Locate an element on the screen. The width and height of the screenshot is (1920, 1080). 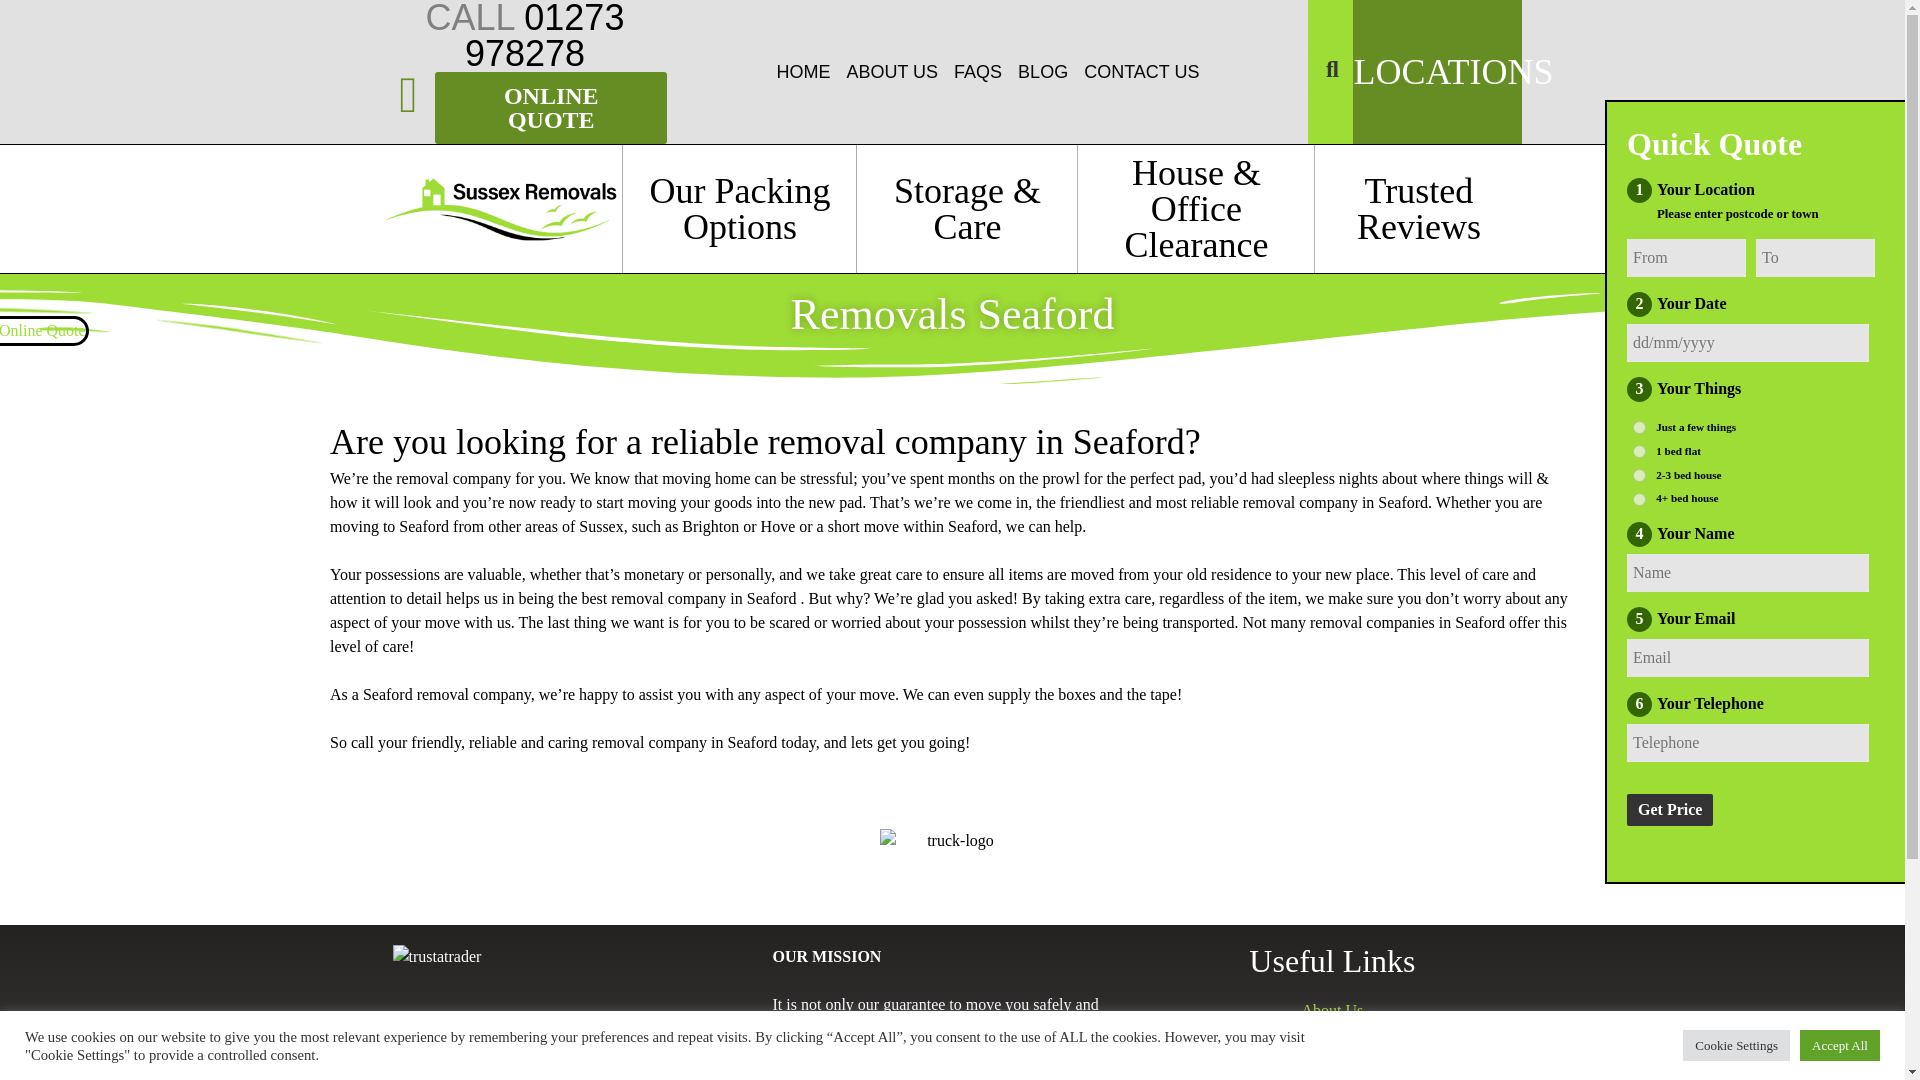
Just a few things is located at coordinates (1639, 428).